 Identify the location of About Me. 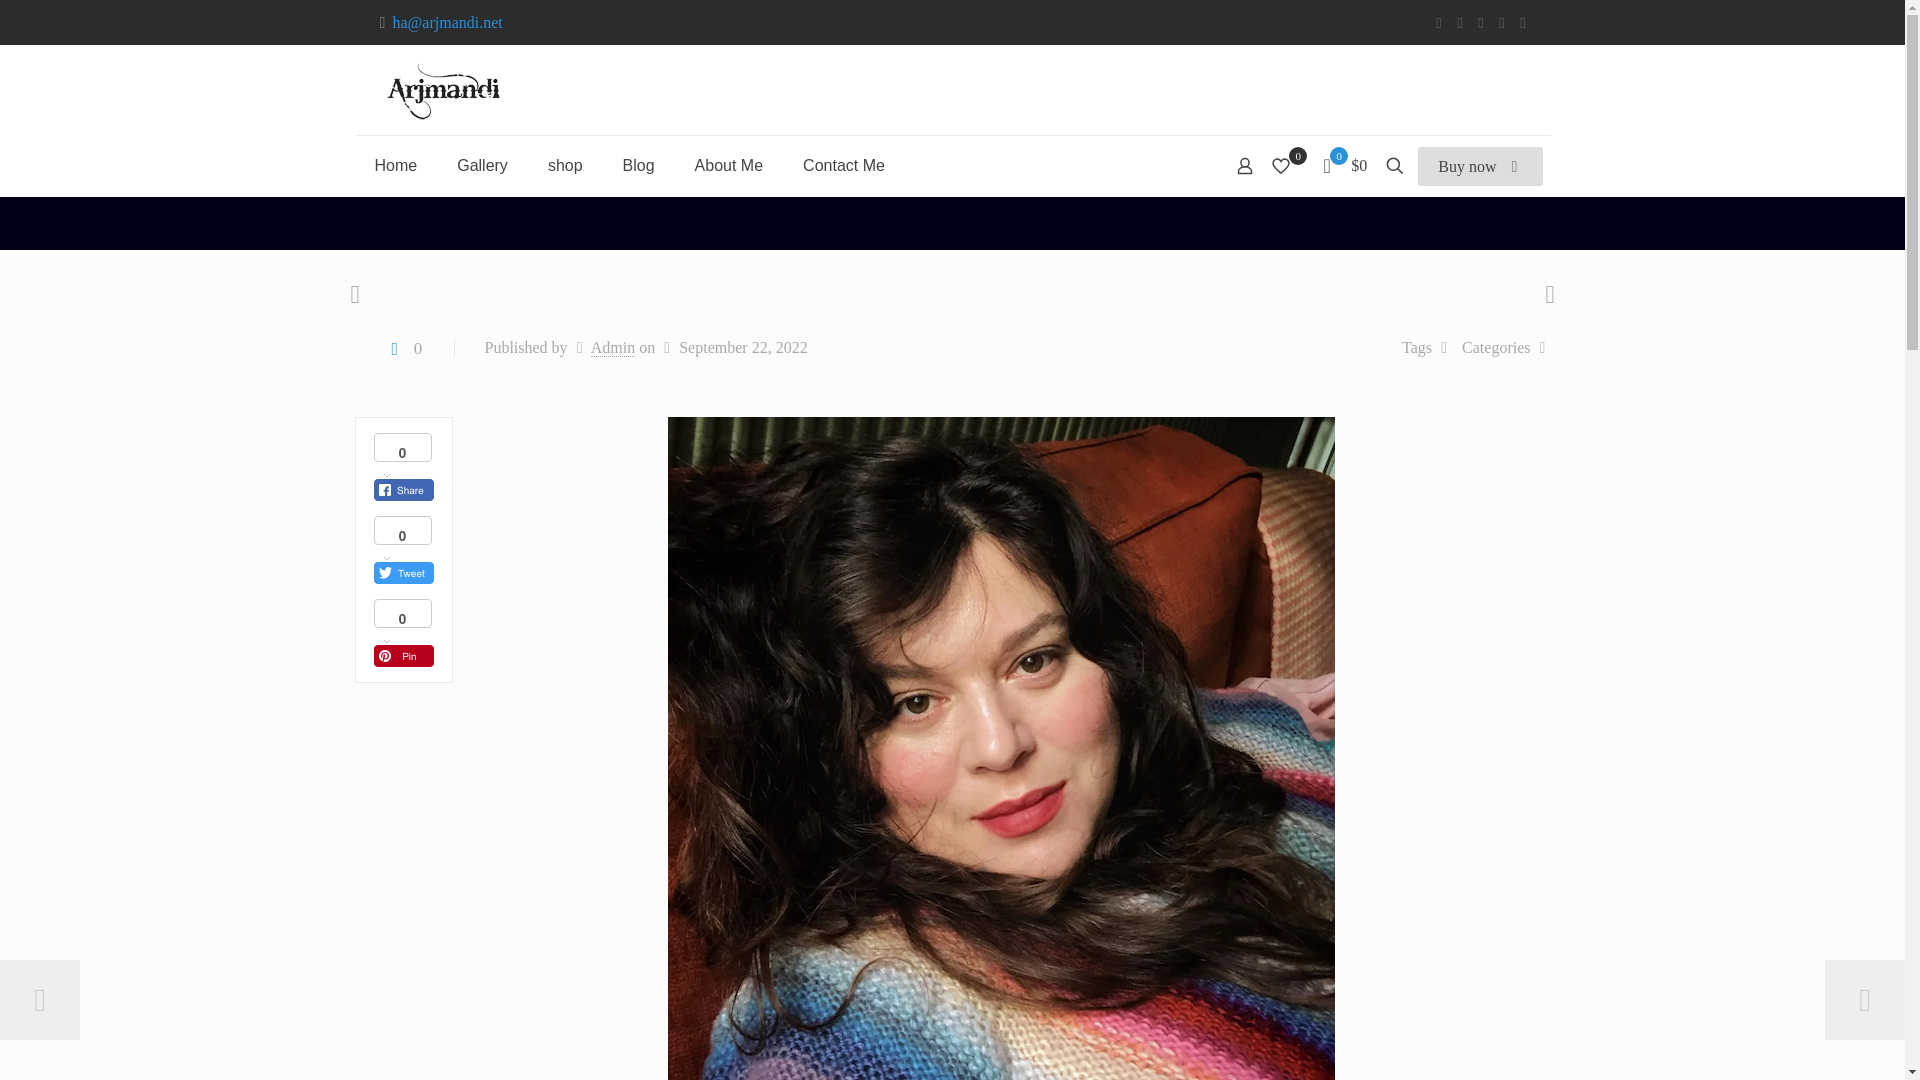
(729, 166).